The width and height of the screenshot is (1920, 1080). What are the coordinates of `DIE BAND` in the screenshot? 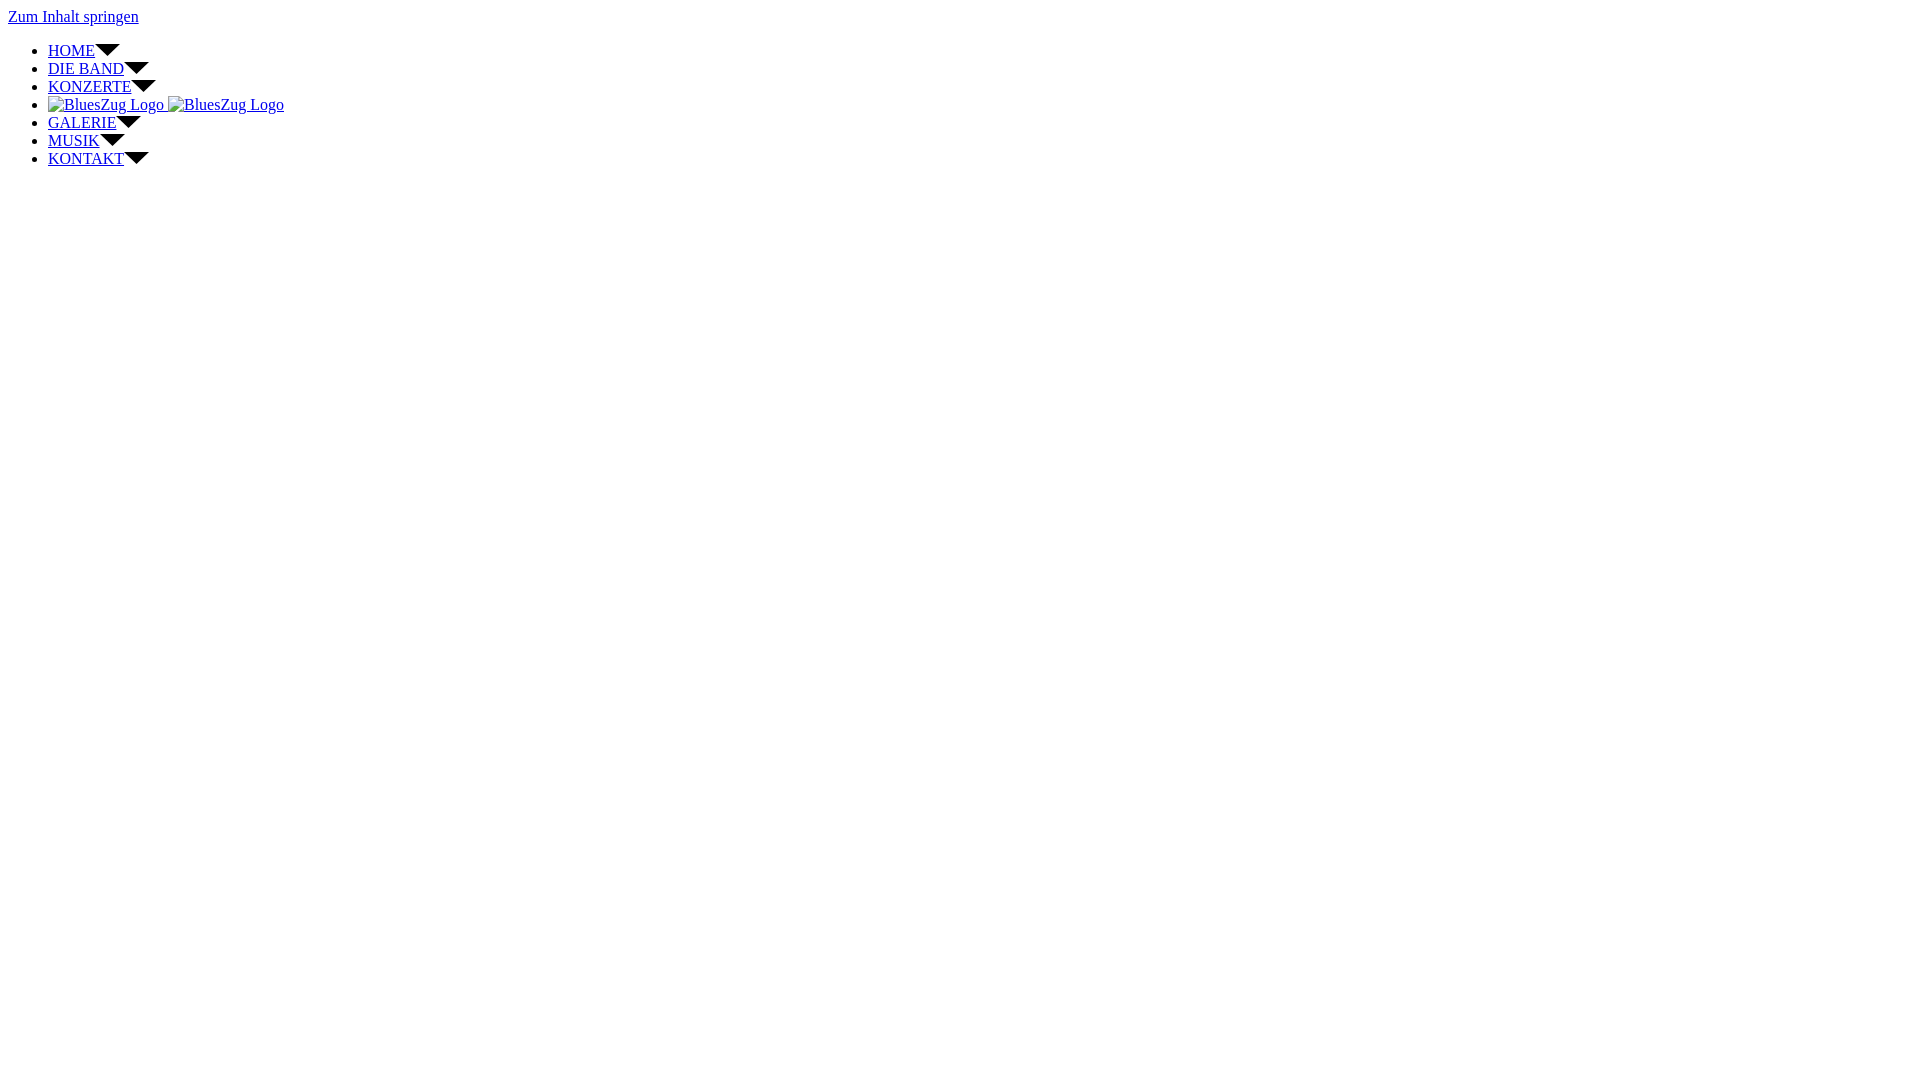 It's located at (98, 68).